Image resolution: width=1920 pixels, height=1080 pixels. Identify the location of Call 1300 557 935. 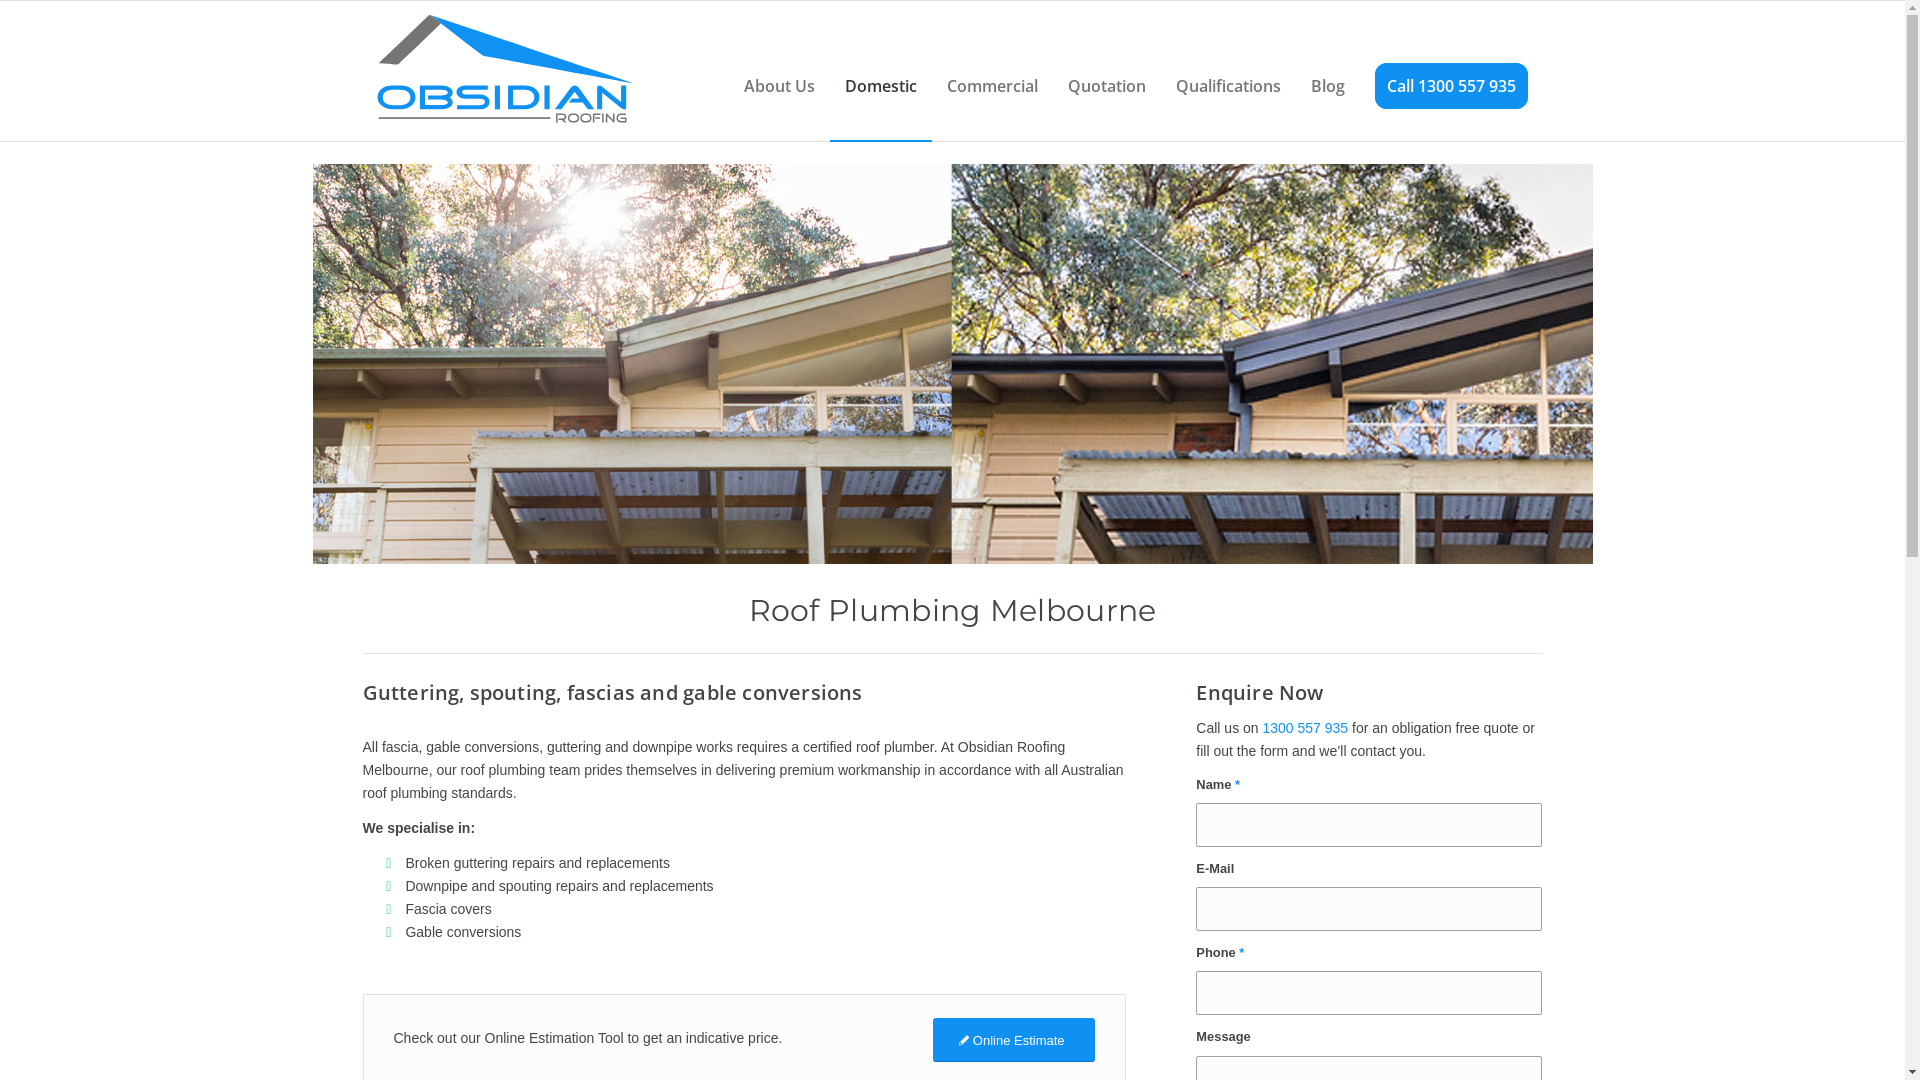
(1452, 71).